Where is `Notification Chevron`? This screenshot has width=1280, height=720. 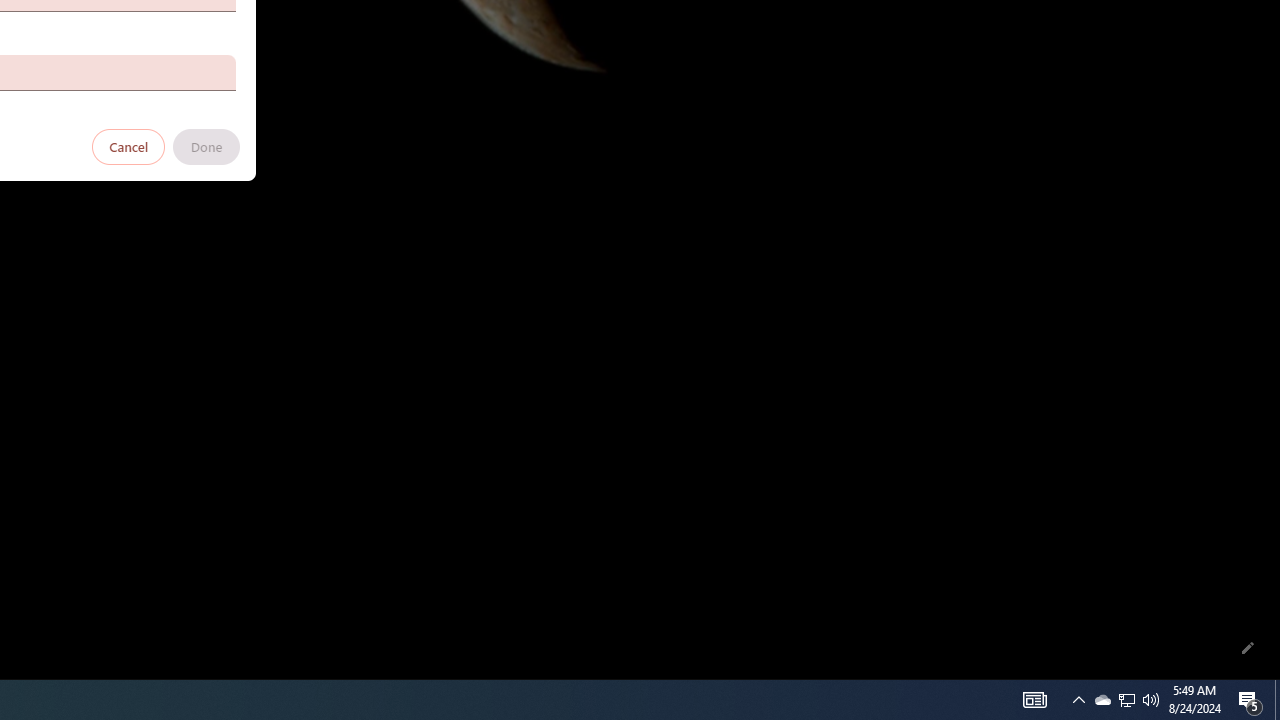
Notification Chevron is located at coordinates (1078, 700).